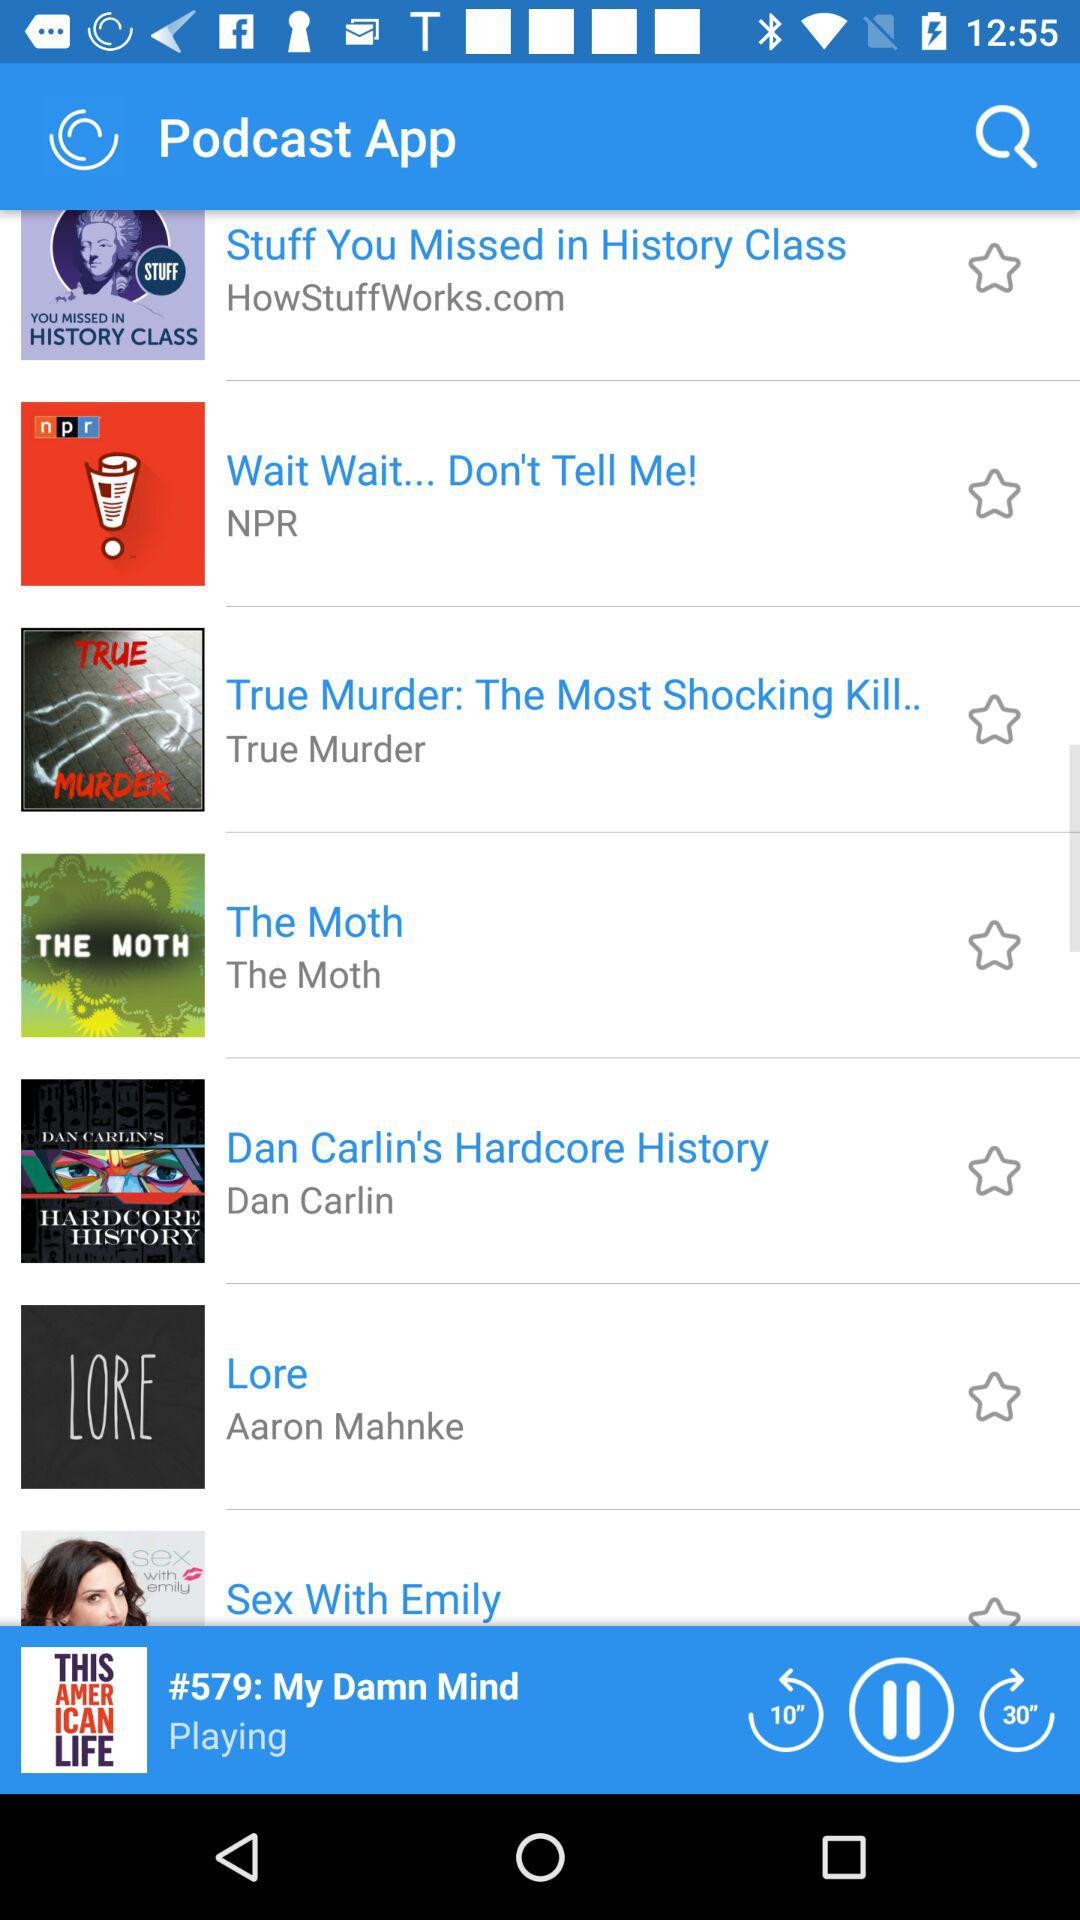 This screenshot has height=1920, width=1080. I want to click on launch the item next to stuff you missed item, so click(1006, 136).